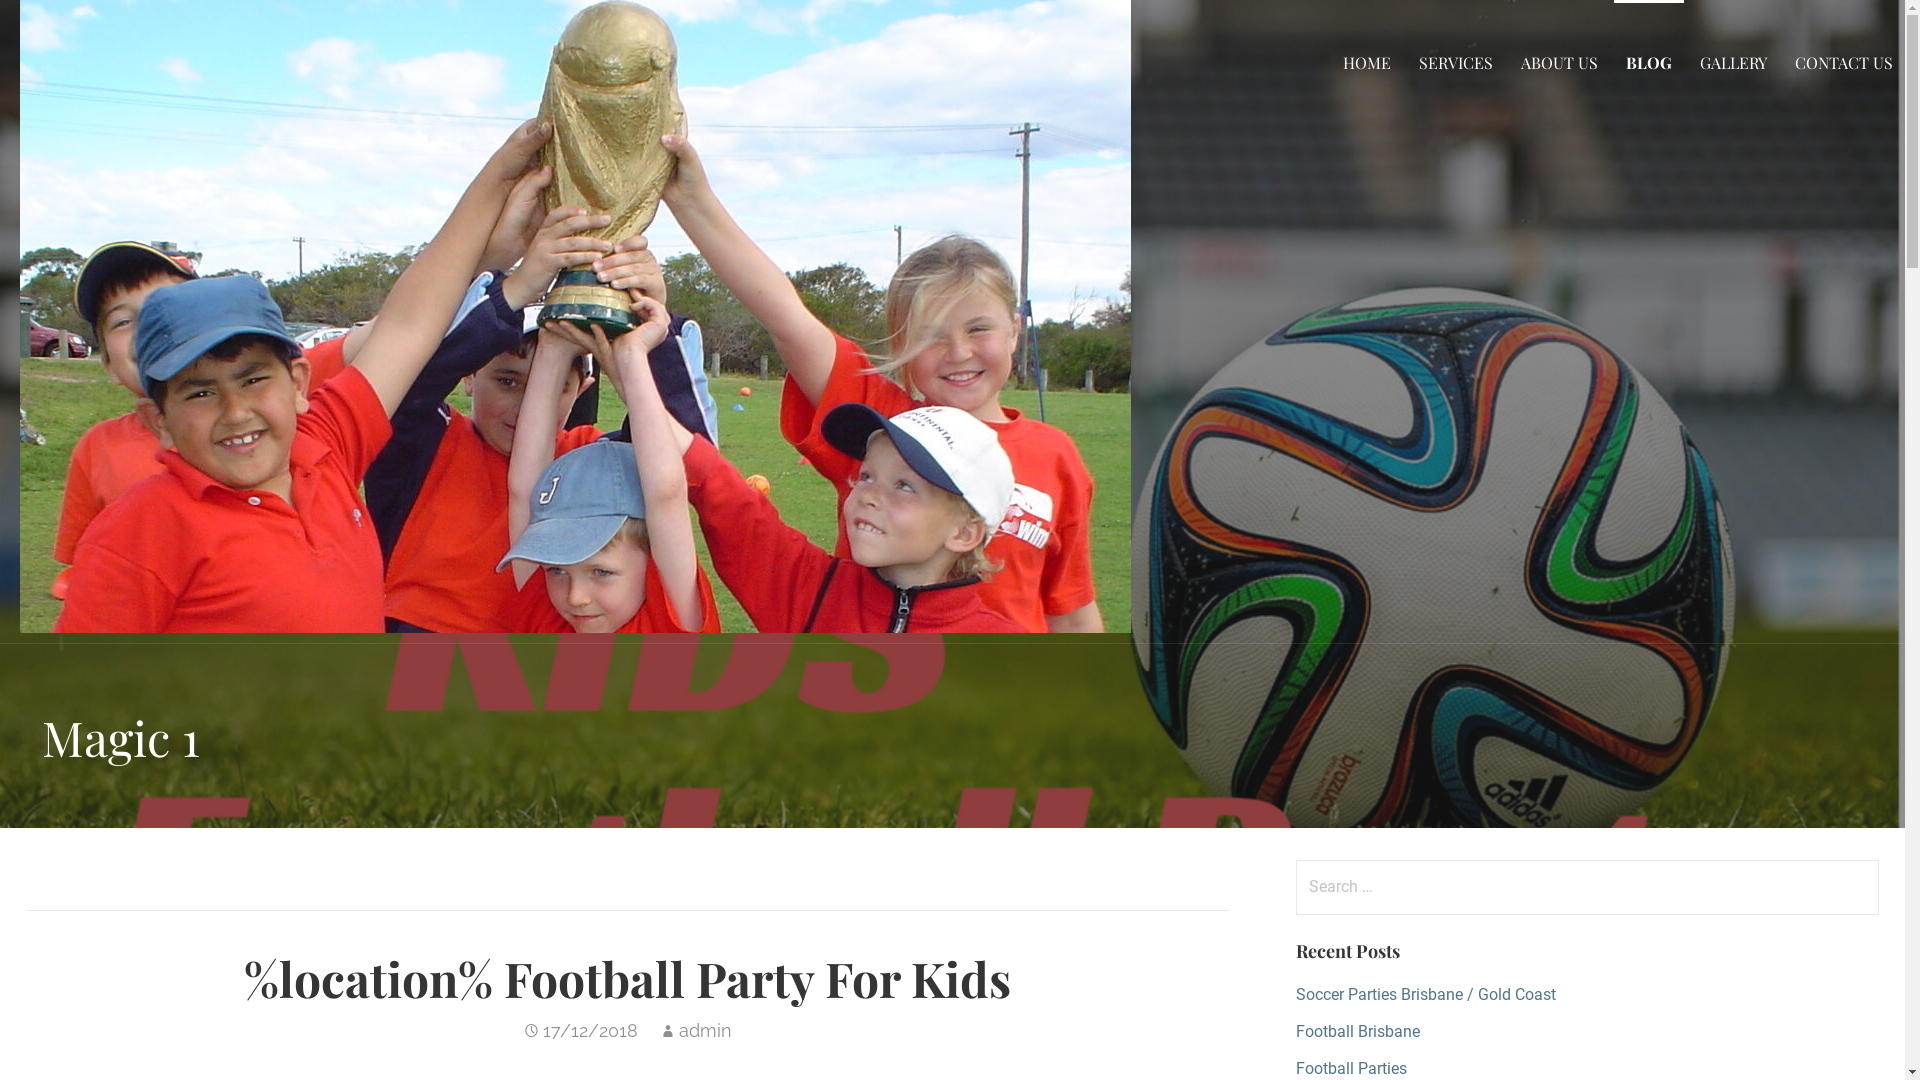  I want to click on CONTACT US, so click(1844, 62).